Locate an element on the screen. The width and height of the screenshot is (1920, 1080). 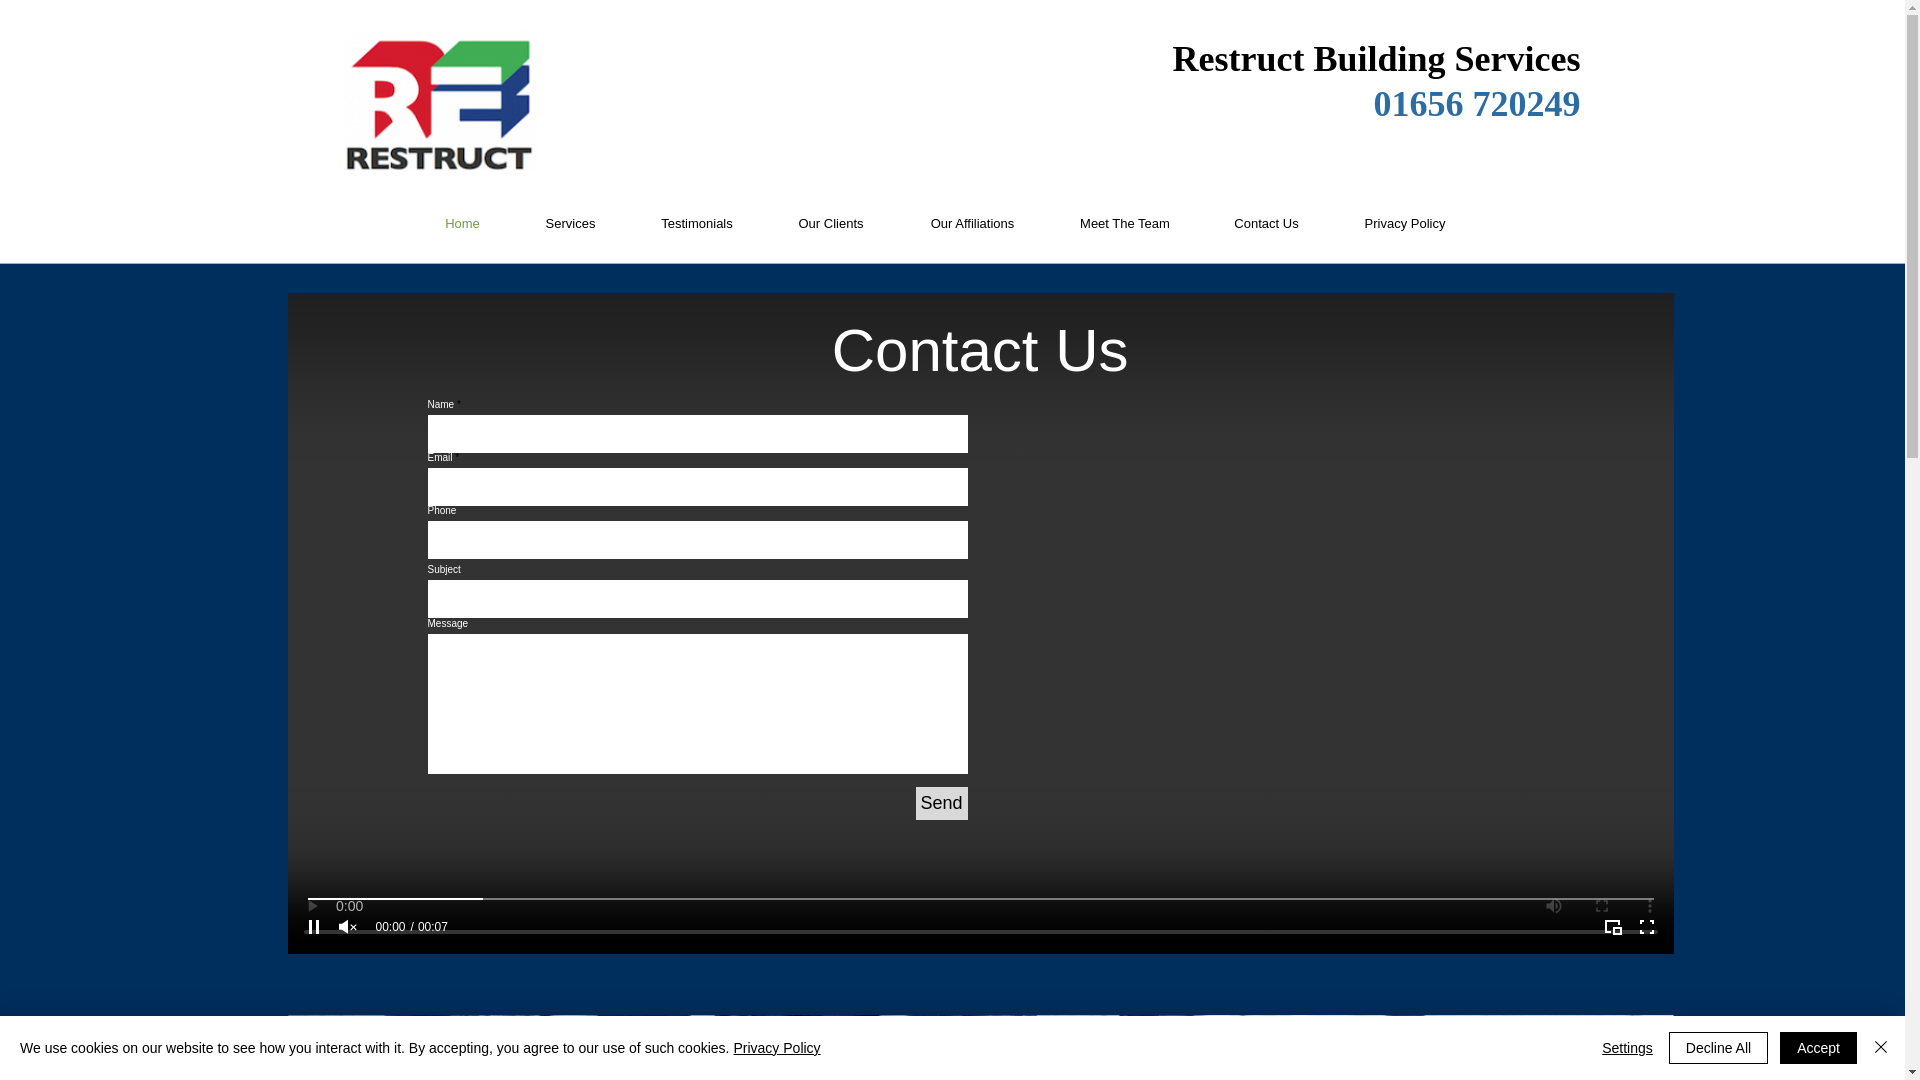
Google Maps is located at coordinates (1259, 647).